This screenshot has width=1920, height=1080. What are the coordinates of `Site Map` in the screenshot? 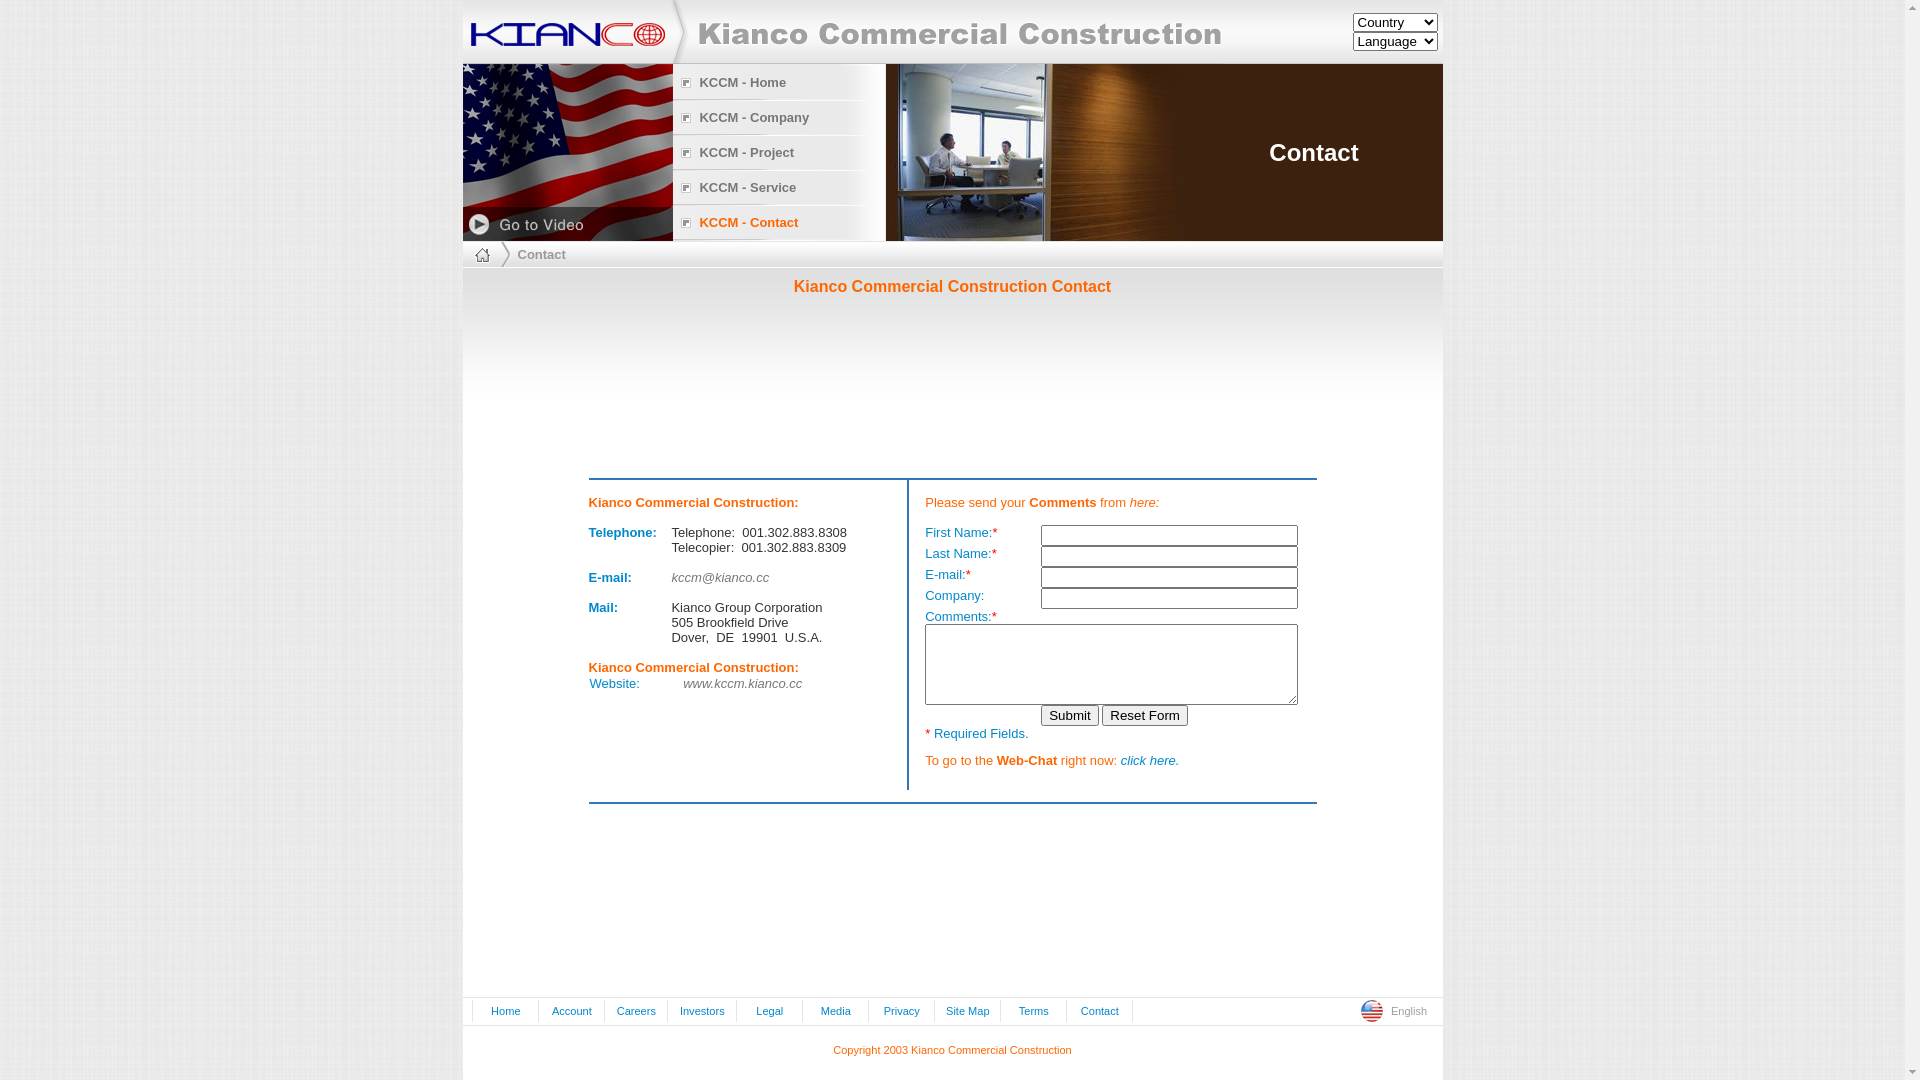 It's located at (968, 1011).